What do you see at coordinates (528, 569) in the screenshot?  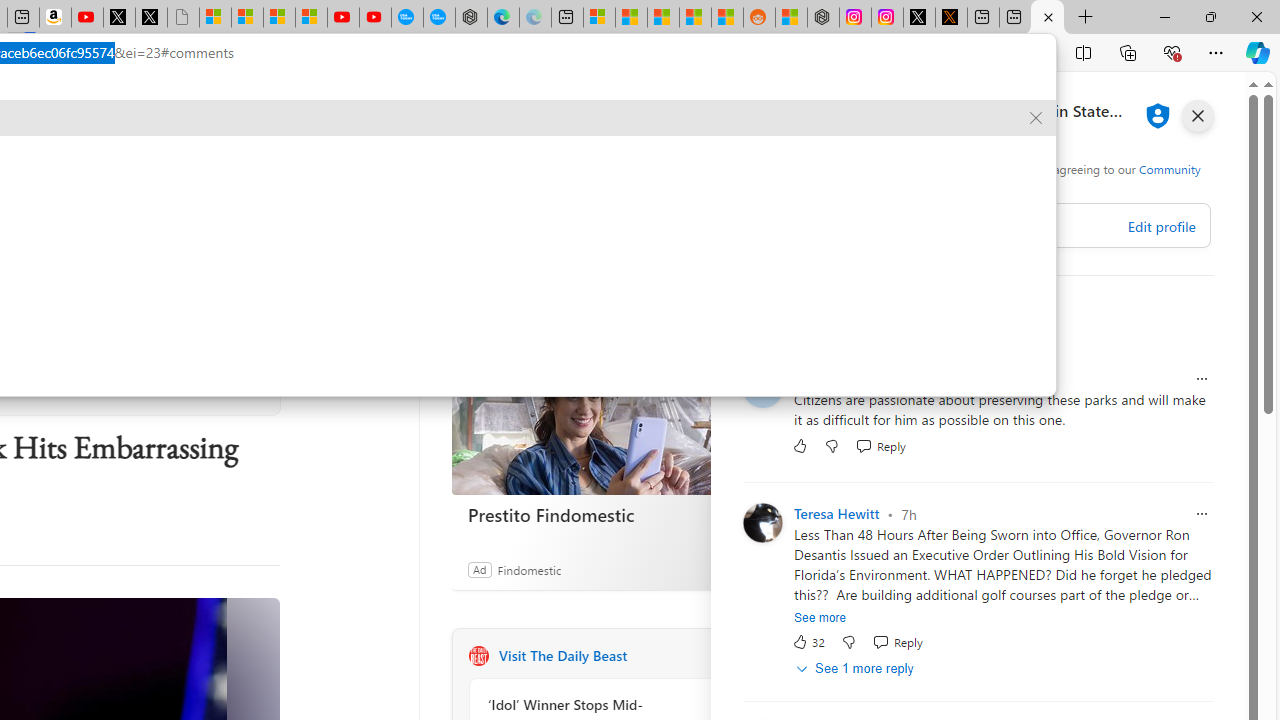 I see `Findomestic` at bounding box center [528, 569].